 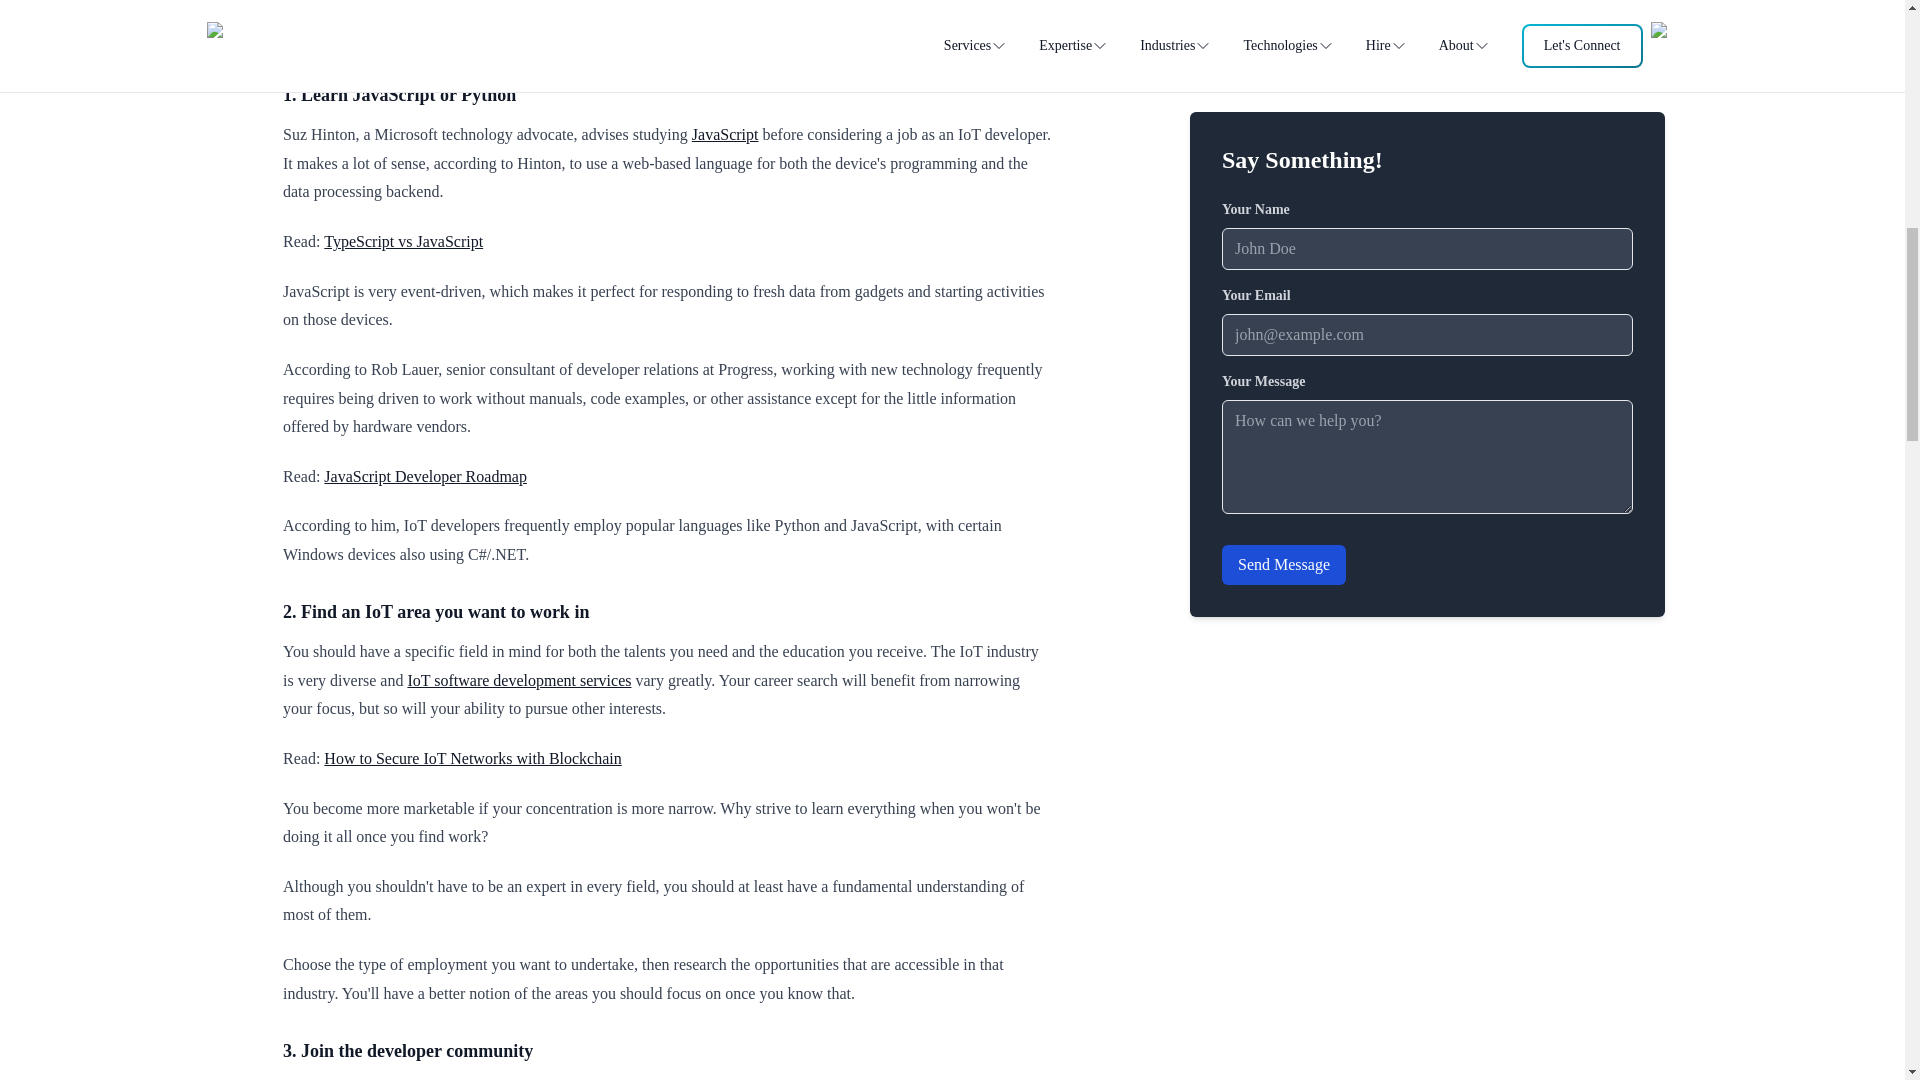 What do you see at coordinates (724, 134) in the screenshot?
I see `JavaScript` at bounding box center [724, 134].